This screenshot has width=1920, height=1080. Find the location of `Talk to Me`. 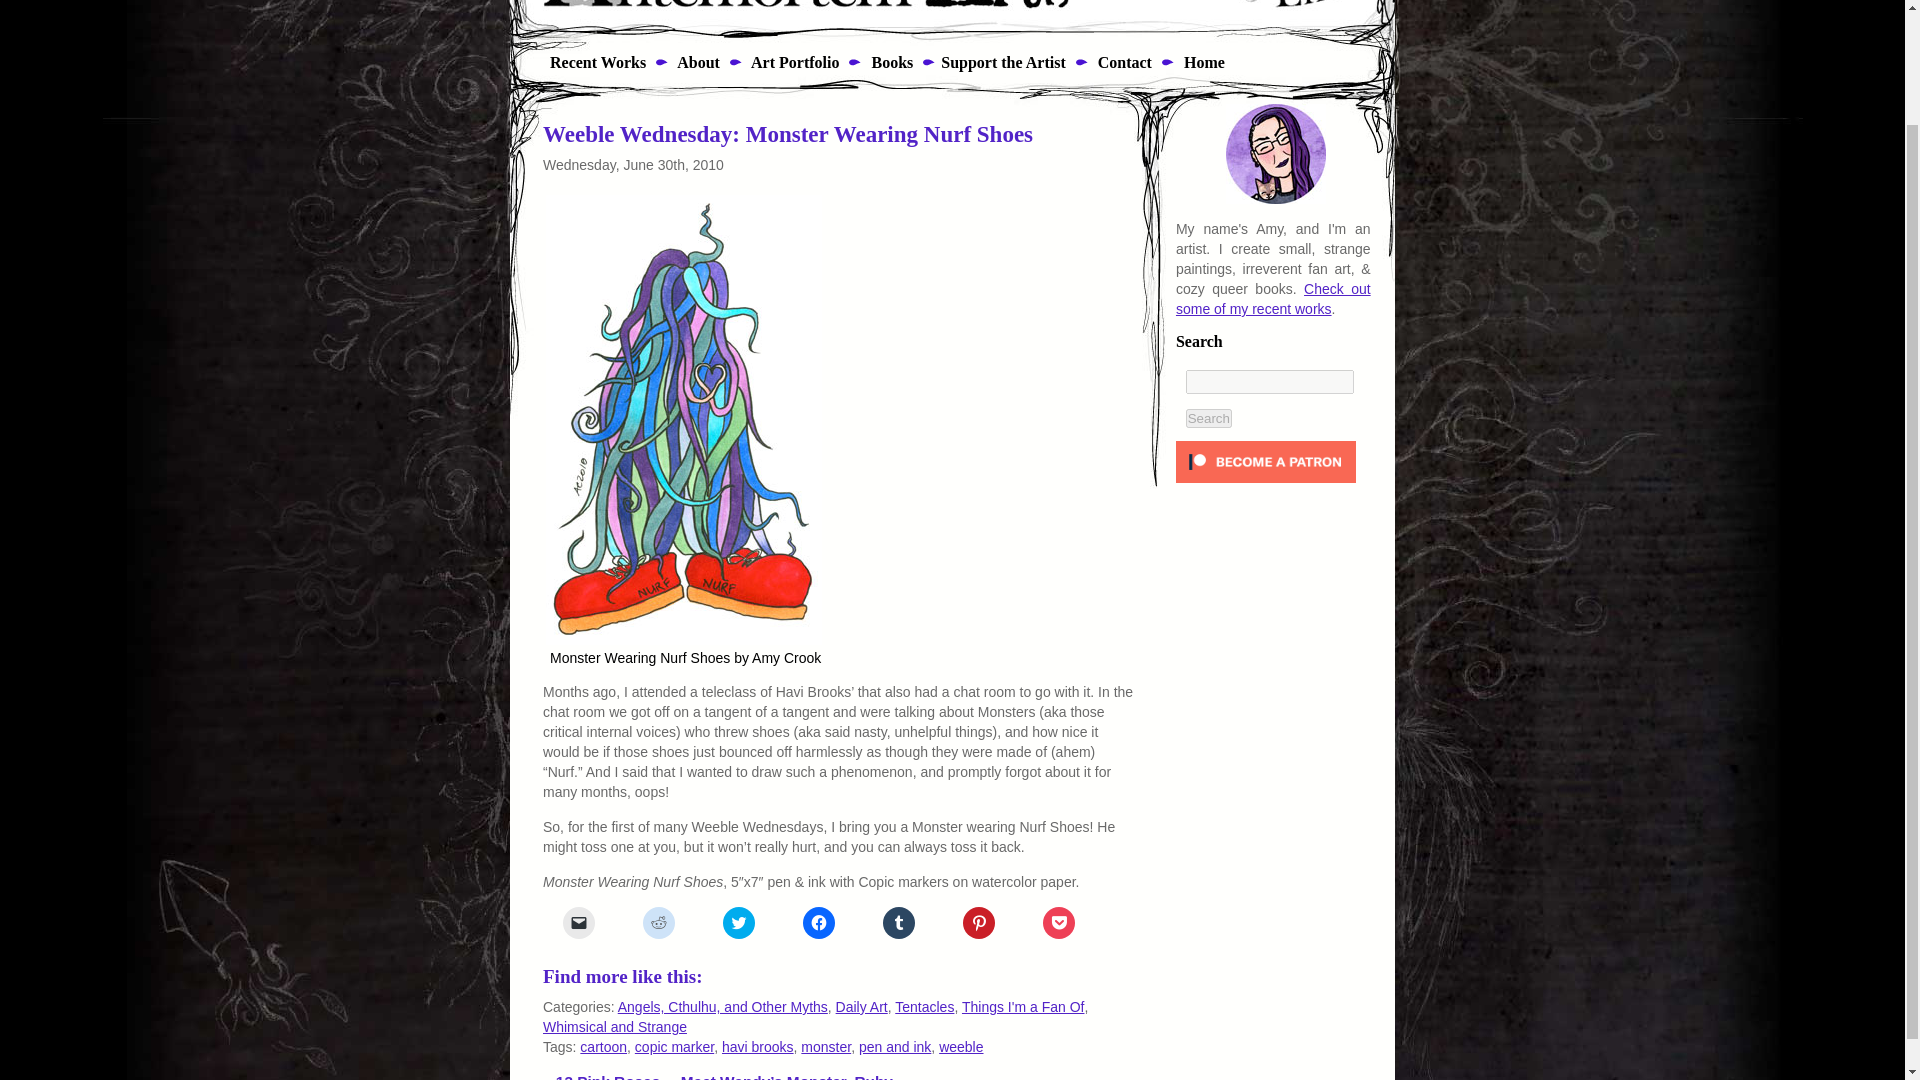

Talk to Me is located at coordinates (1123, 62).